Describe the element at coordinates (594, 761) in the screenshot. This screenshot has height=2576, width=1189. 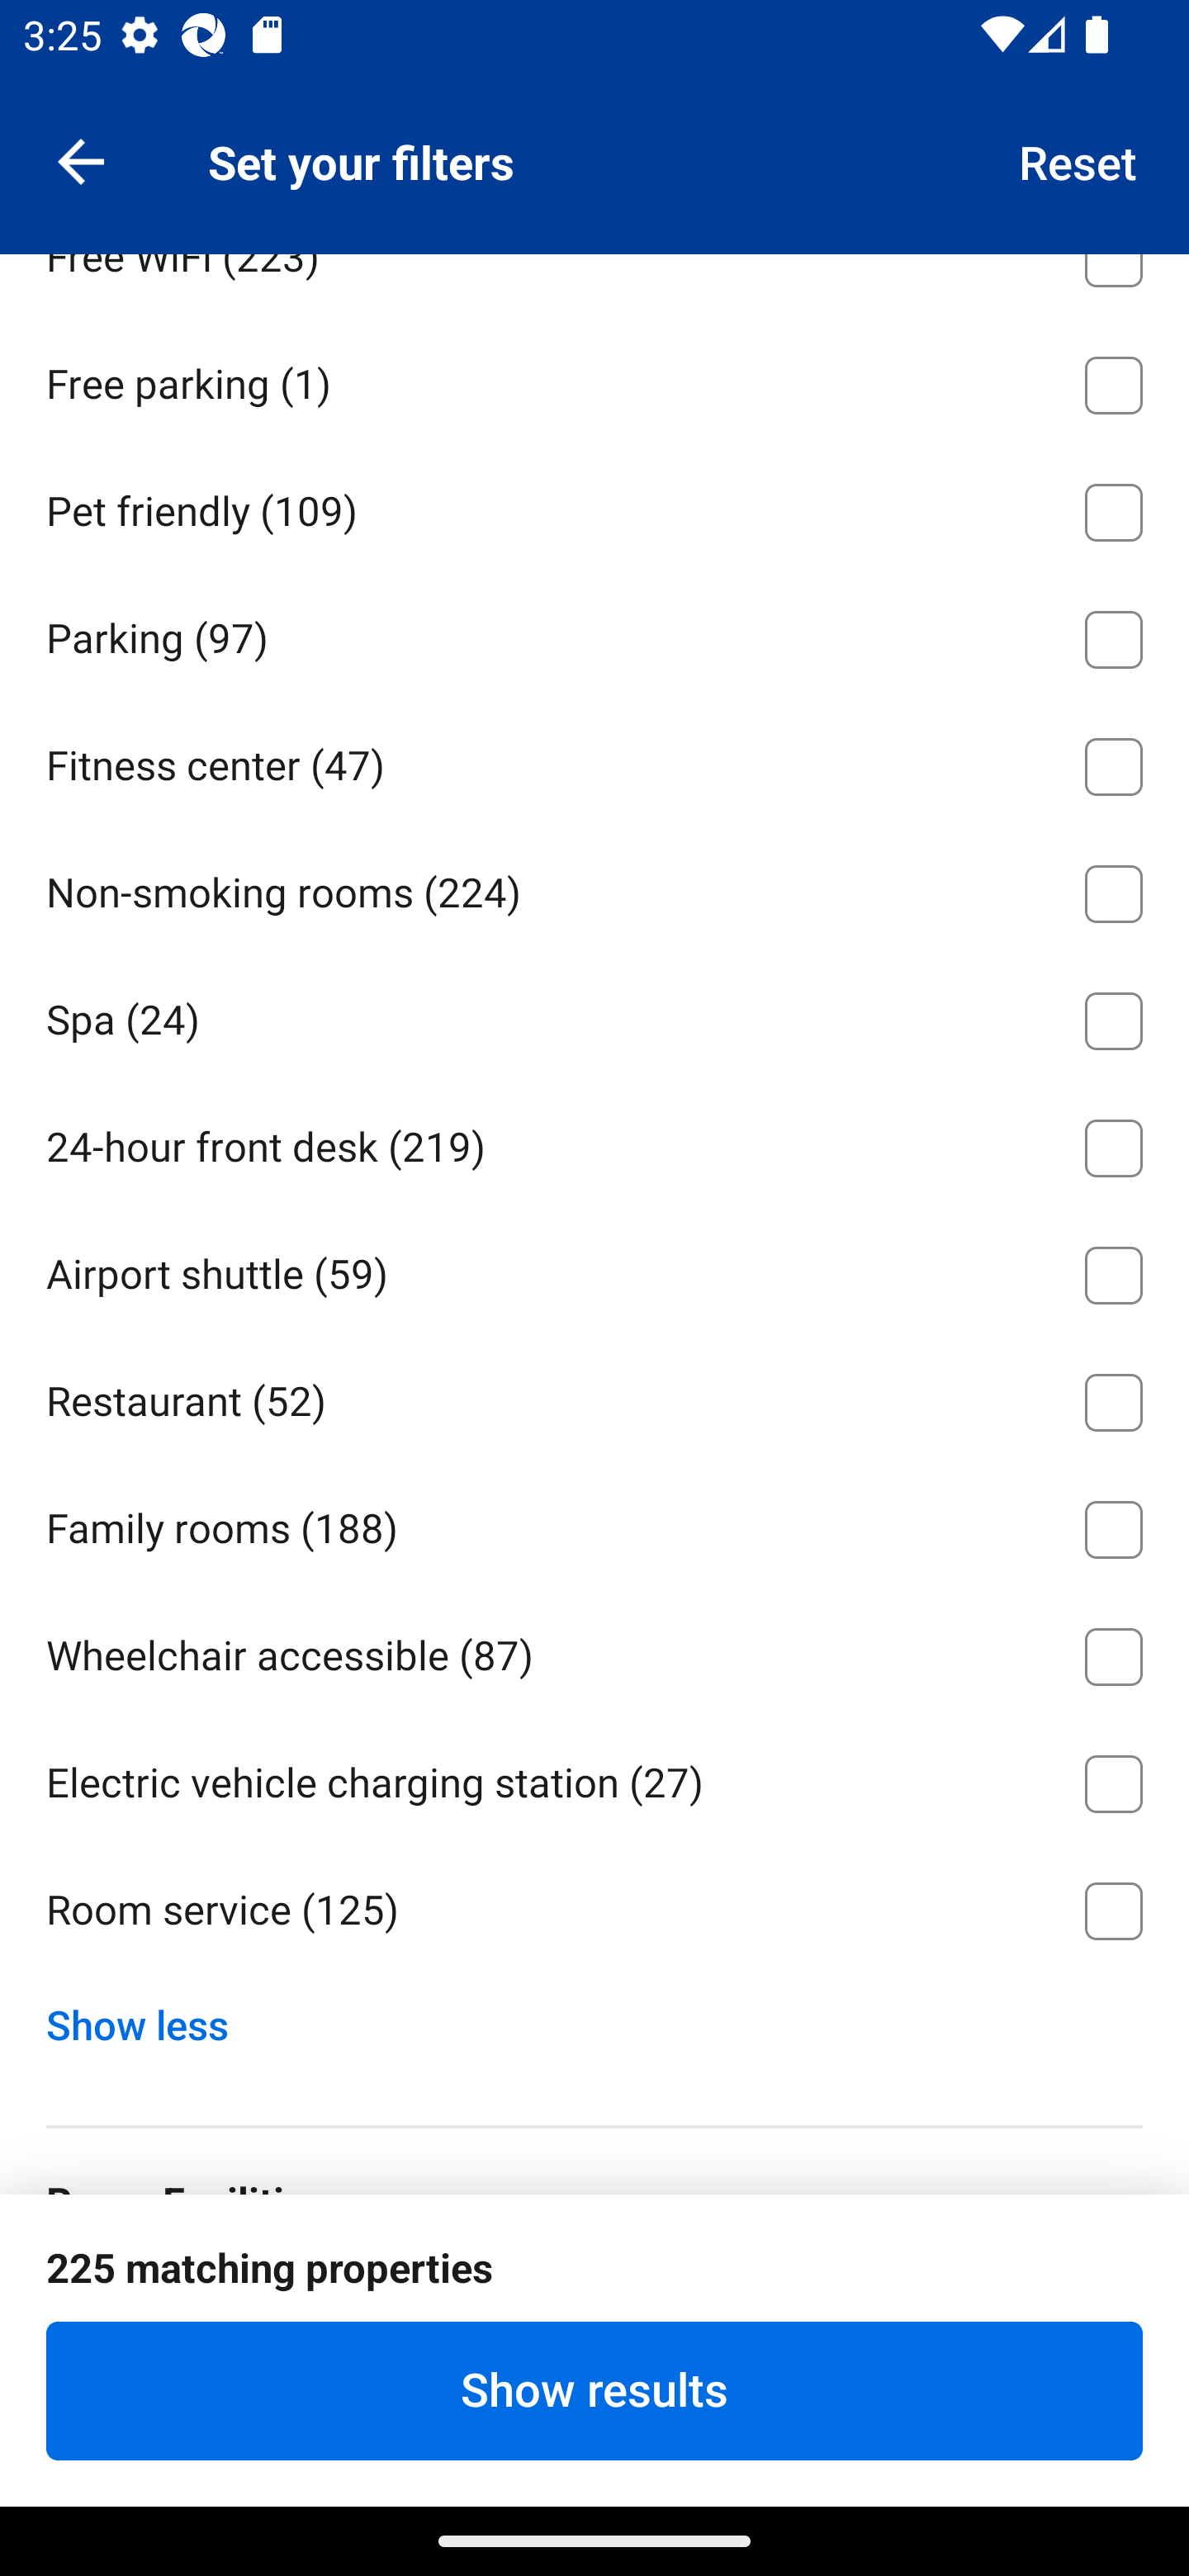
I see `Fitness center ⁦(47)` at that location.